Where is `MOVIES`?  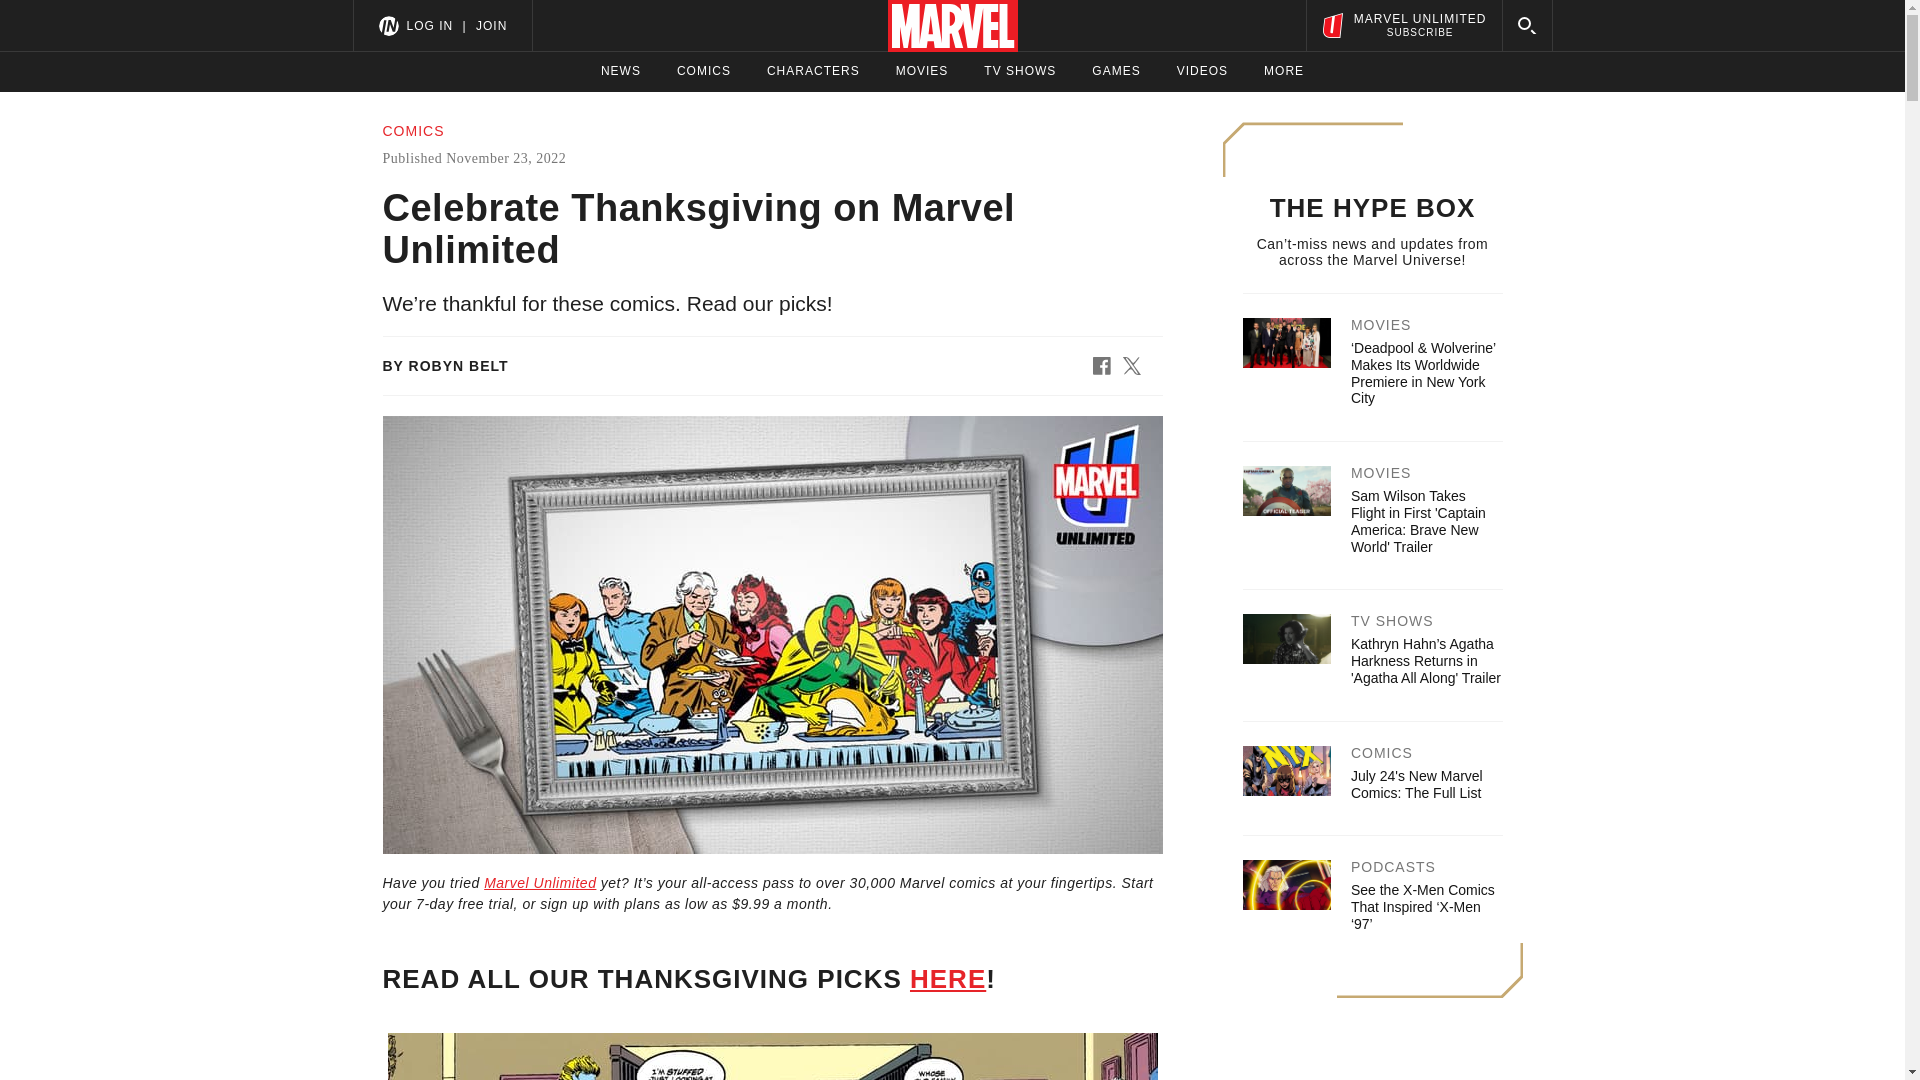 MOVIES is located at coordinates (922, 71).